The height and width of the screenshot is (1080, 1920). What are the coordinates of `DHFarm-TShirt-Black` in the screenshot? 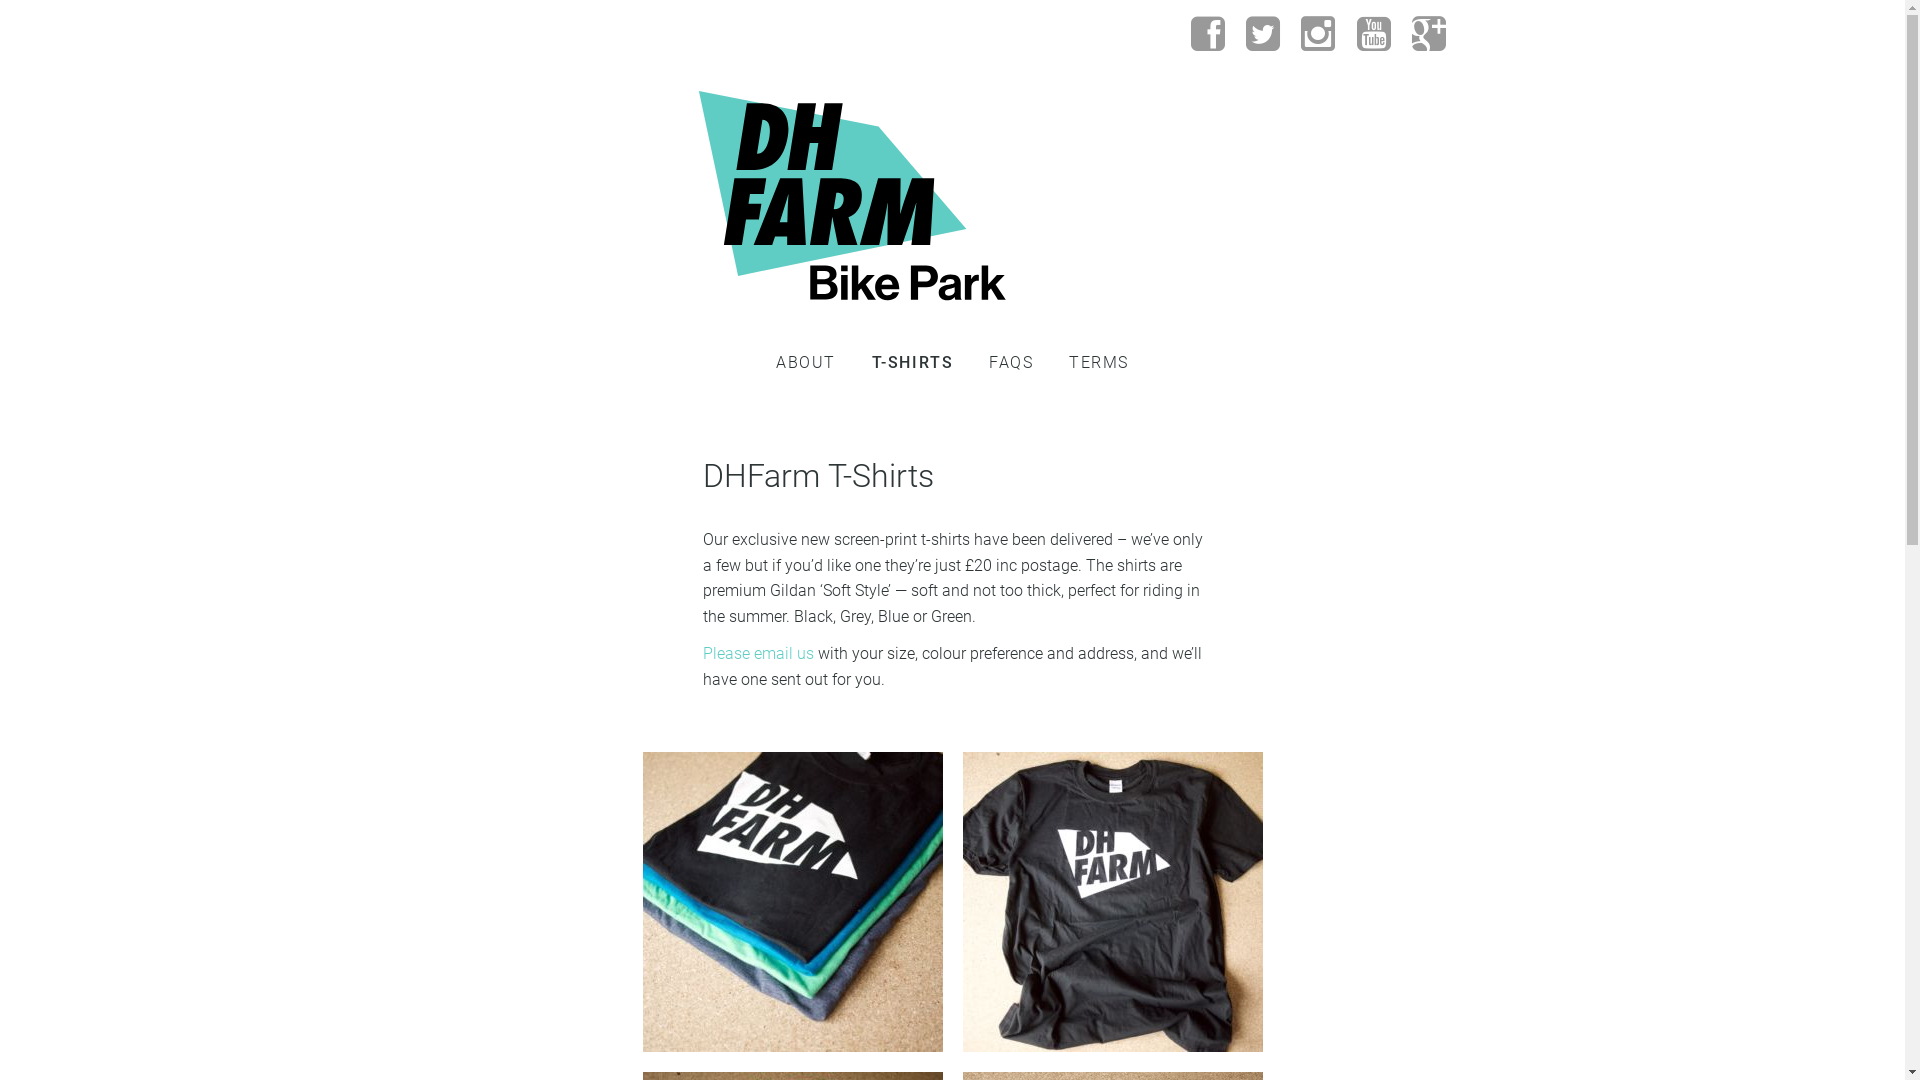 It's located at (1112, 1046).